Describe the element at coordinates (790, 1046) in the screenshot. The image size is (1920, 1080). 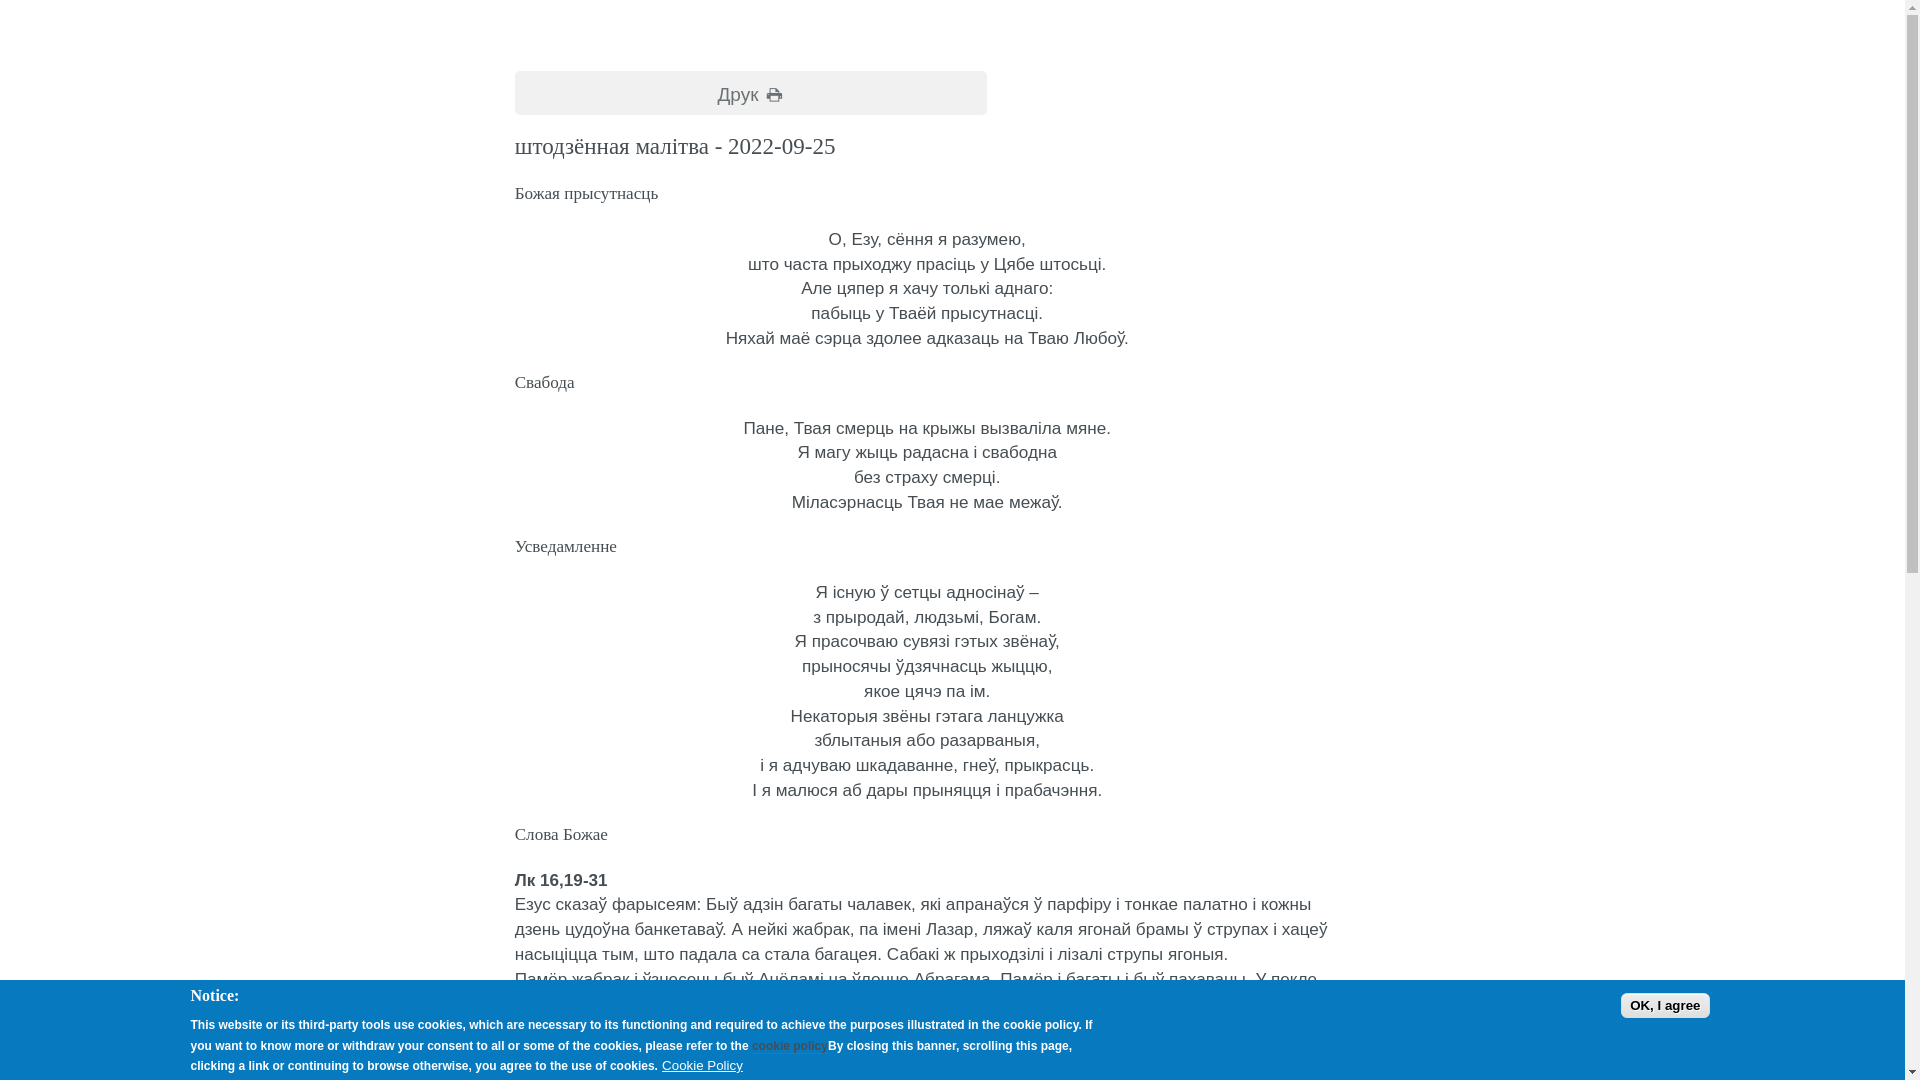
I see `cookie policy` at that location.